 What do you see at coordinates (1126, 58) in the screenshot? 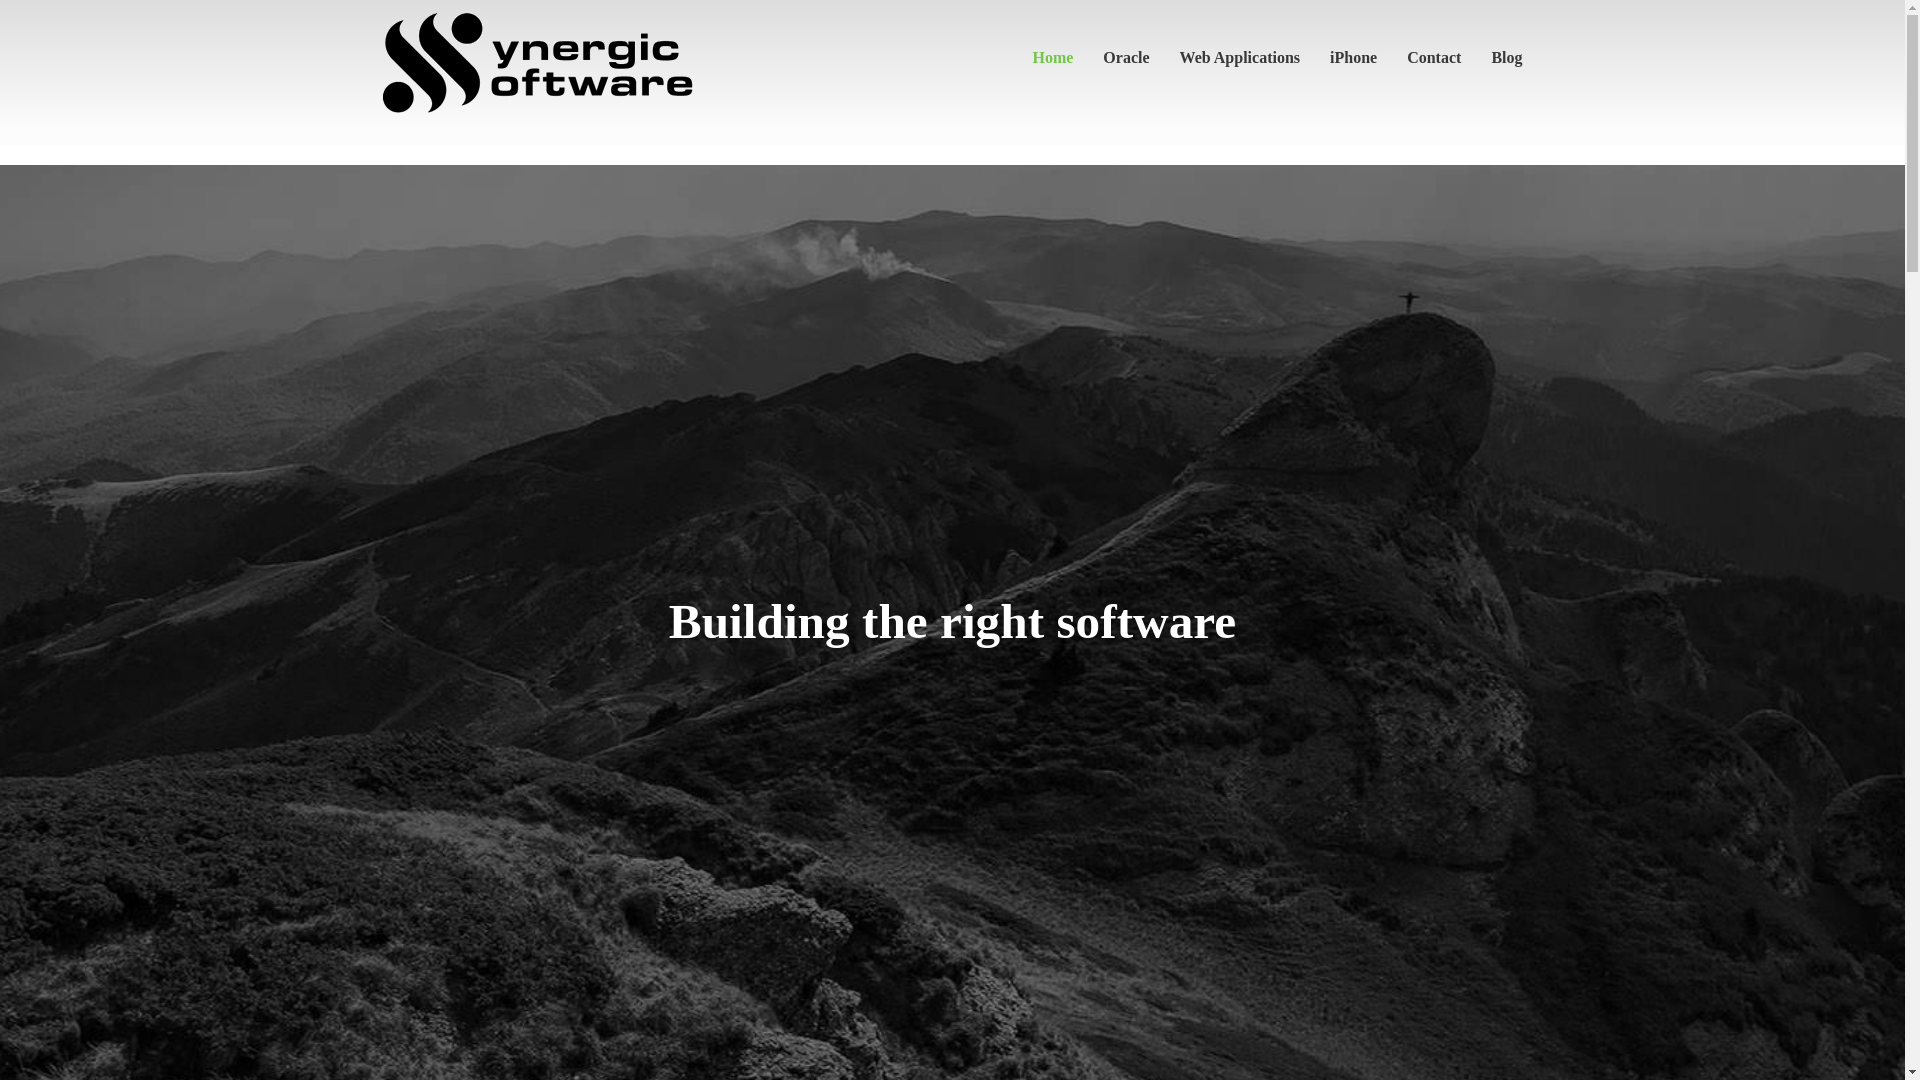
I see `Oracle` at bounding box center [1126, 58].